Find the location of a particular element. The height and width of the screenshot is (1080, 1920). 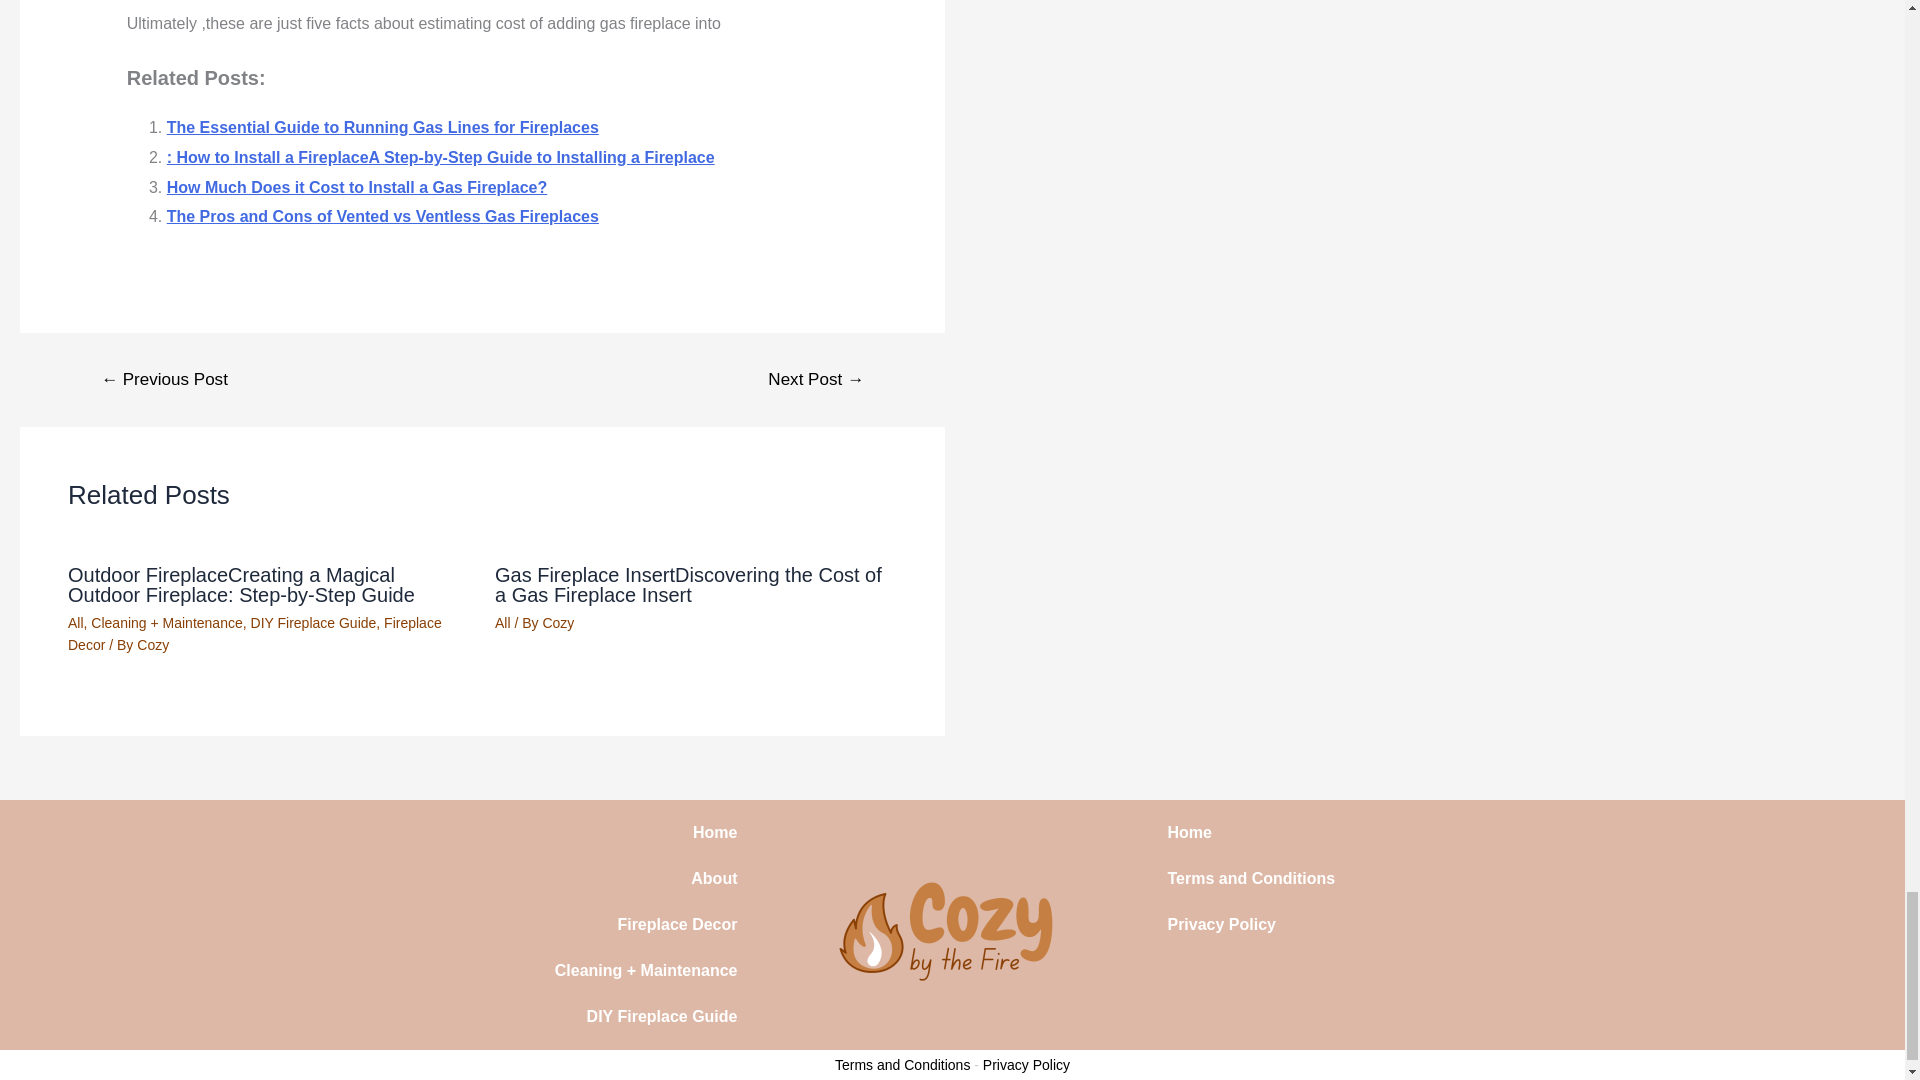

The Essential Guide to Running Gas Lines for Fireplaces is located at coordinates (383, 127).